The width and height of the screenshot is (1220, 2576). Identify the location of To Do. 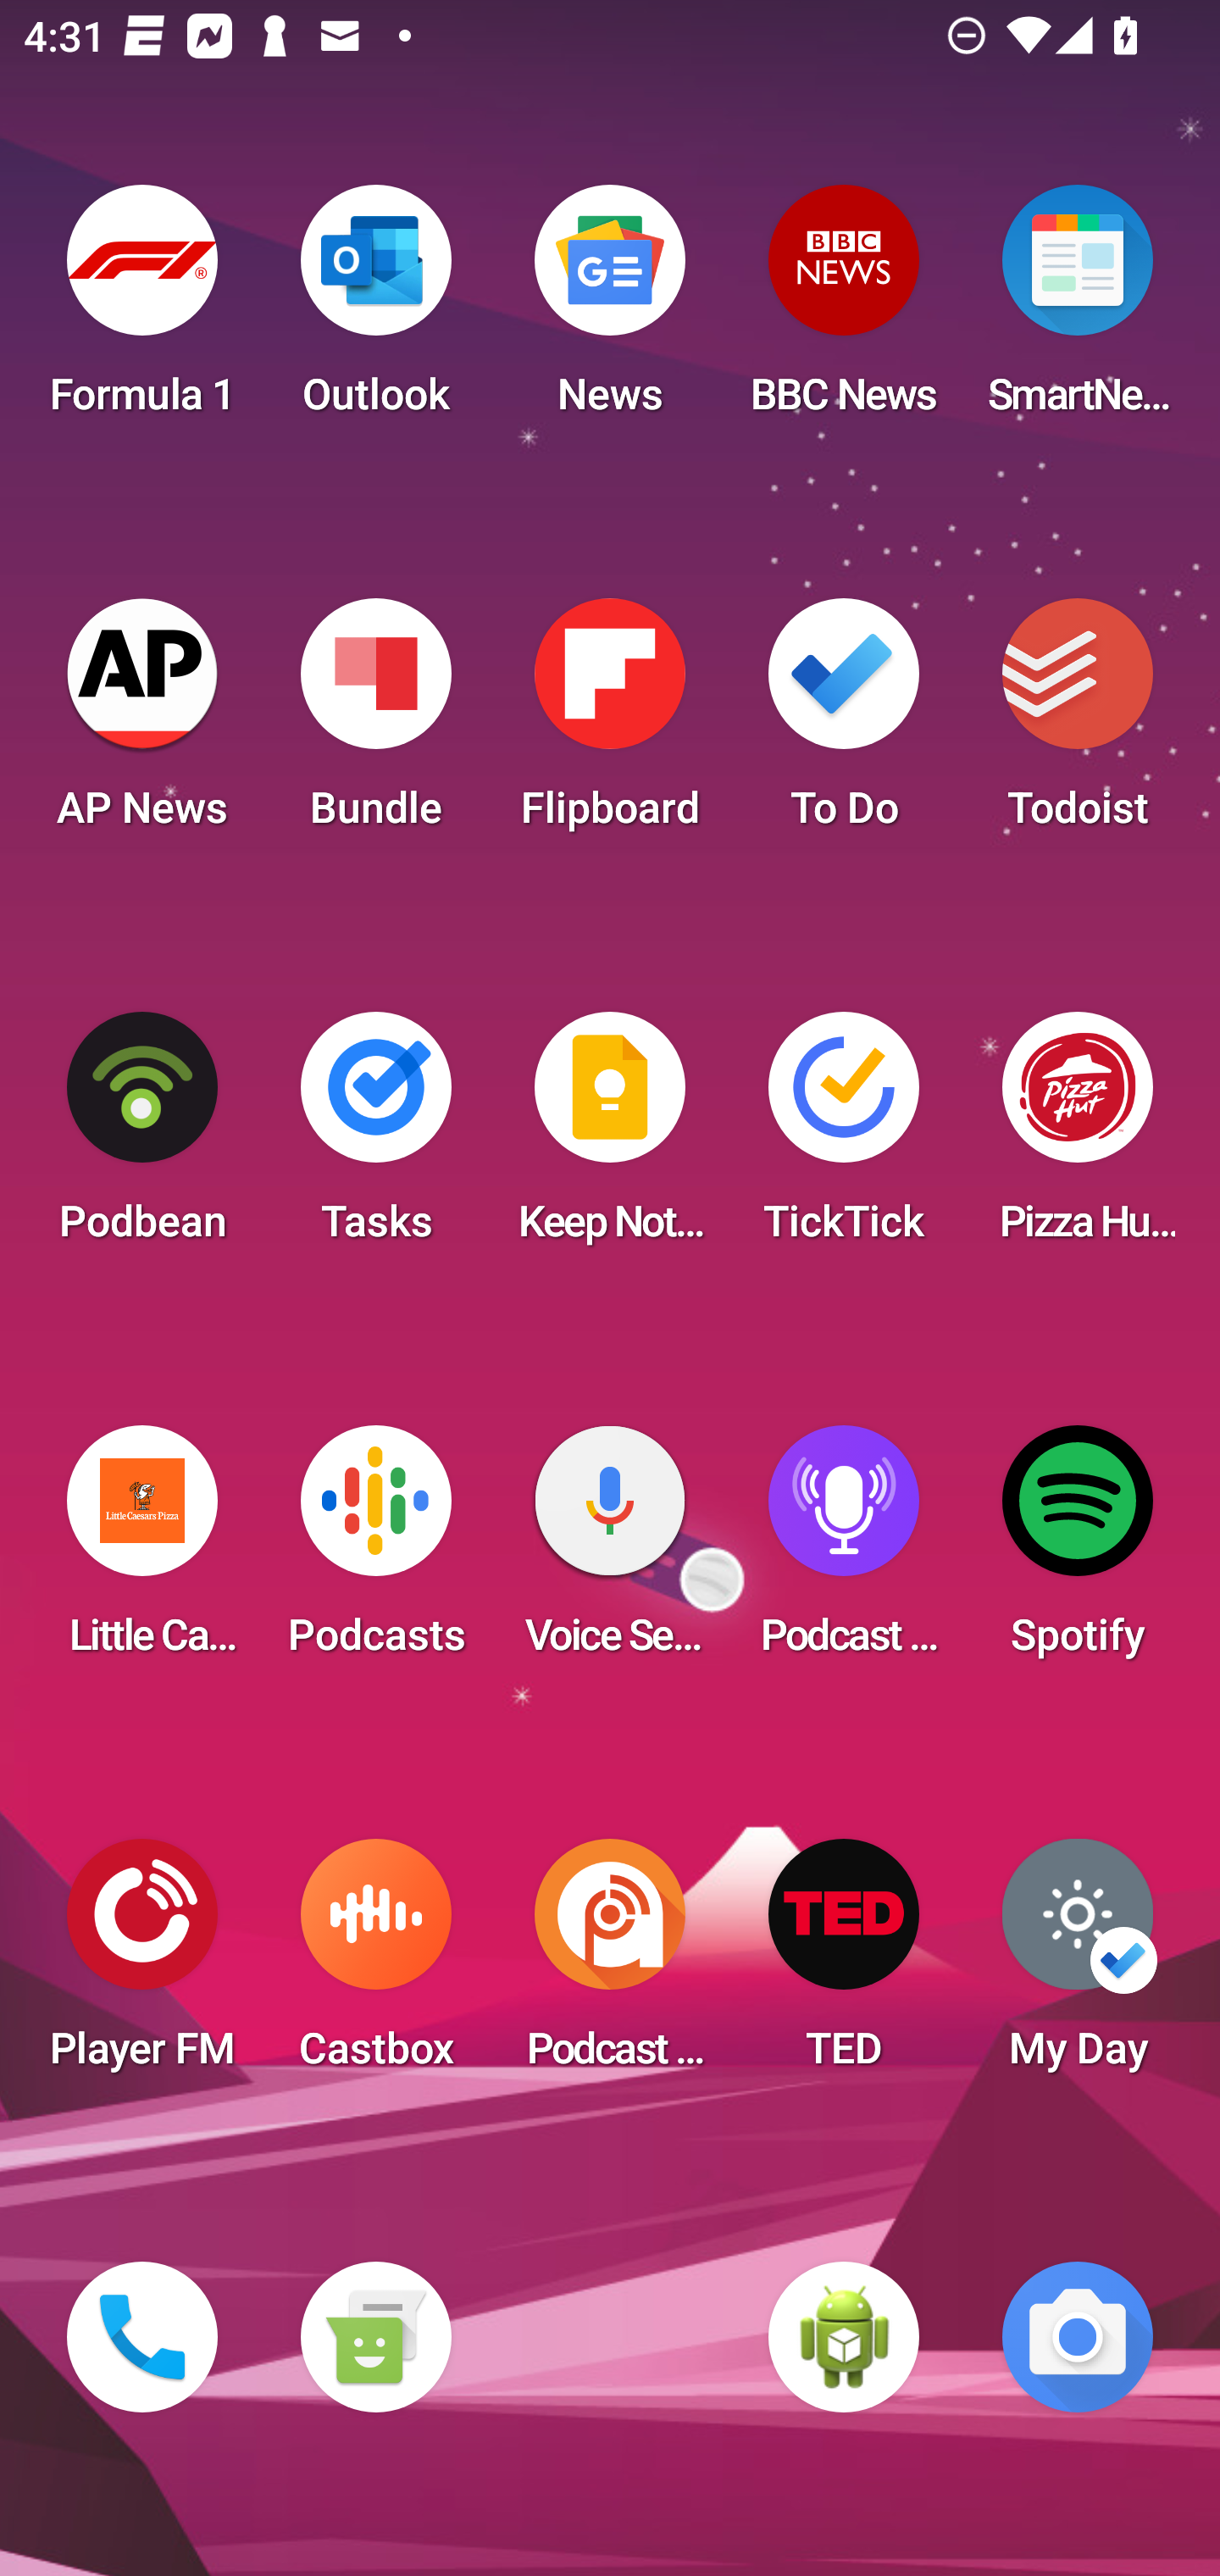
(844, 724).